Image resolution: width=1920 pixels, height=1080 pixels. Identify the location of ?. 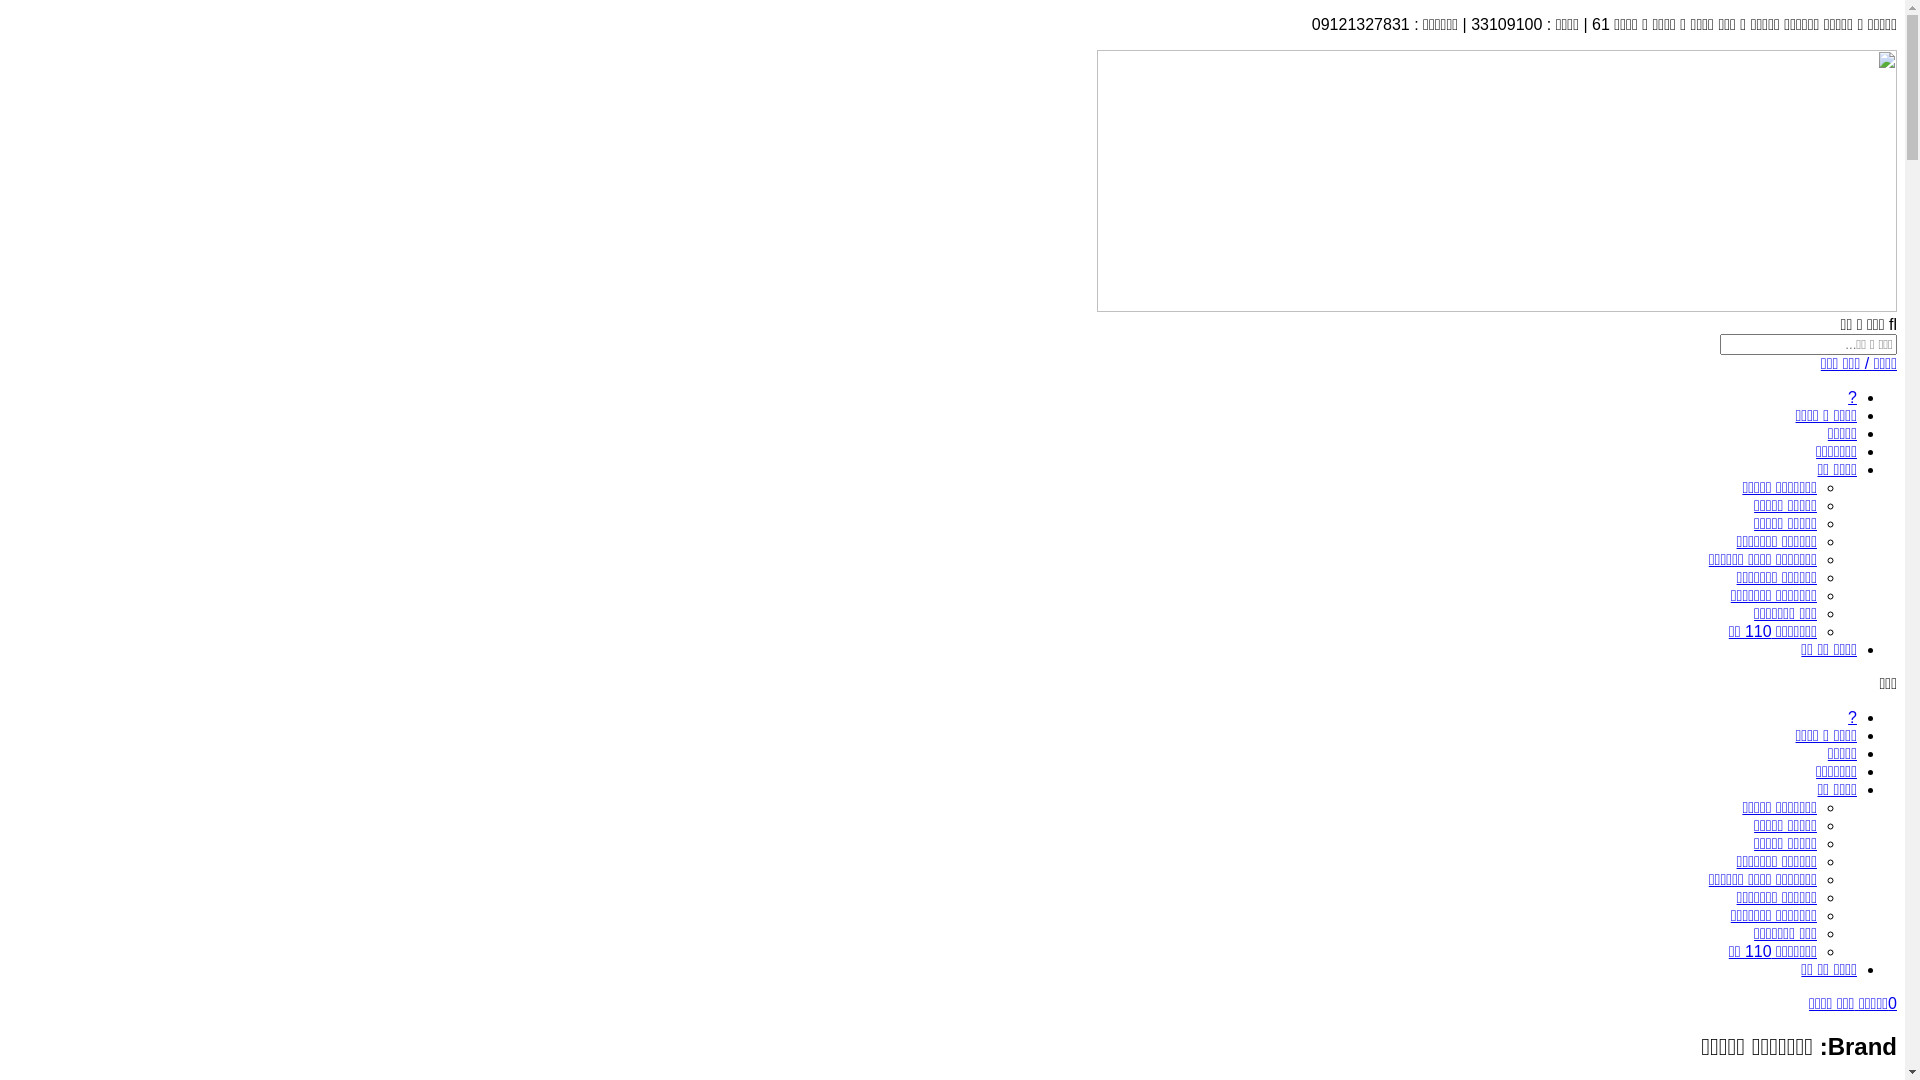
(1852, 718).